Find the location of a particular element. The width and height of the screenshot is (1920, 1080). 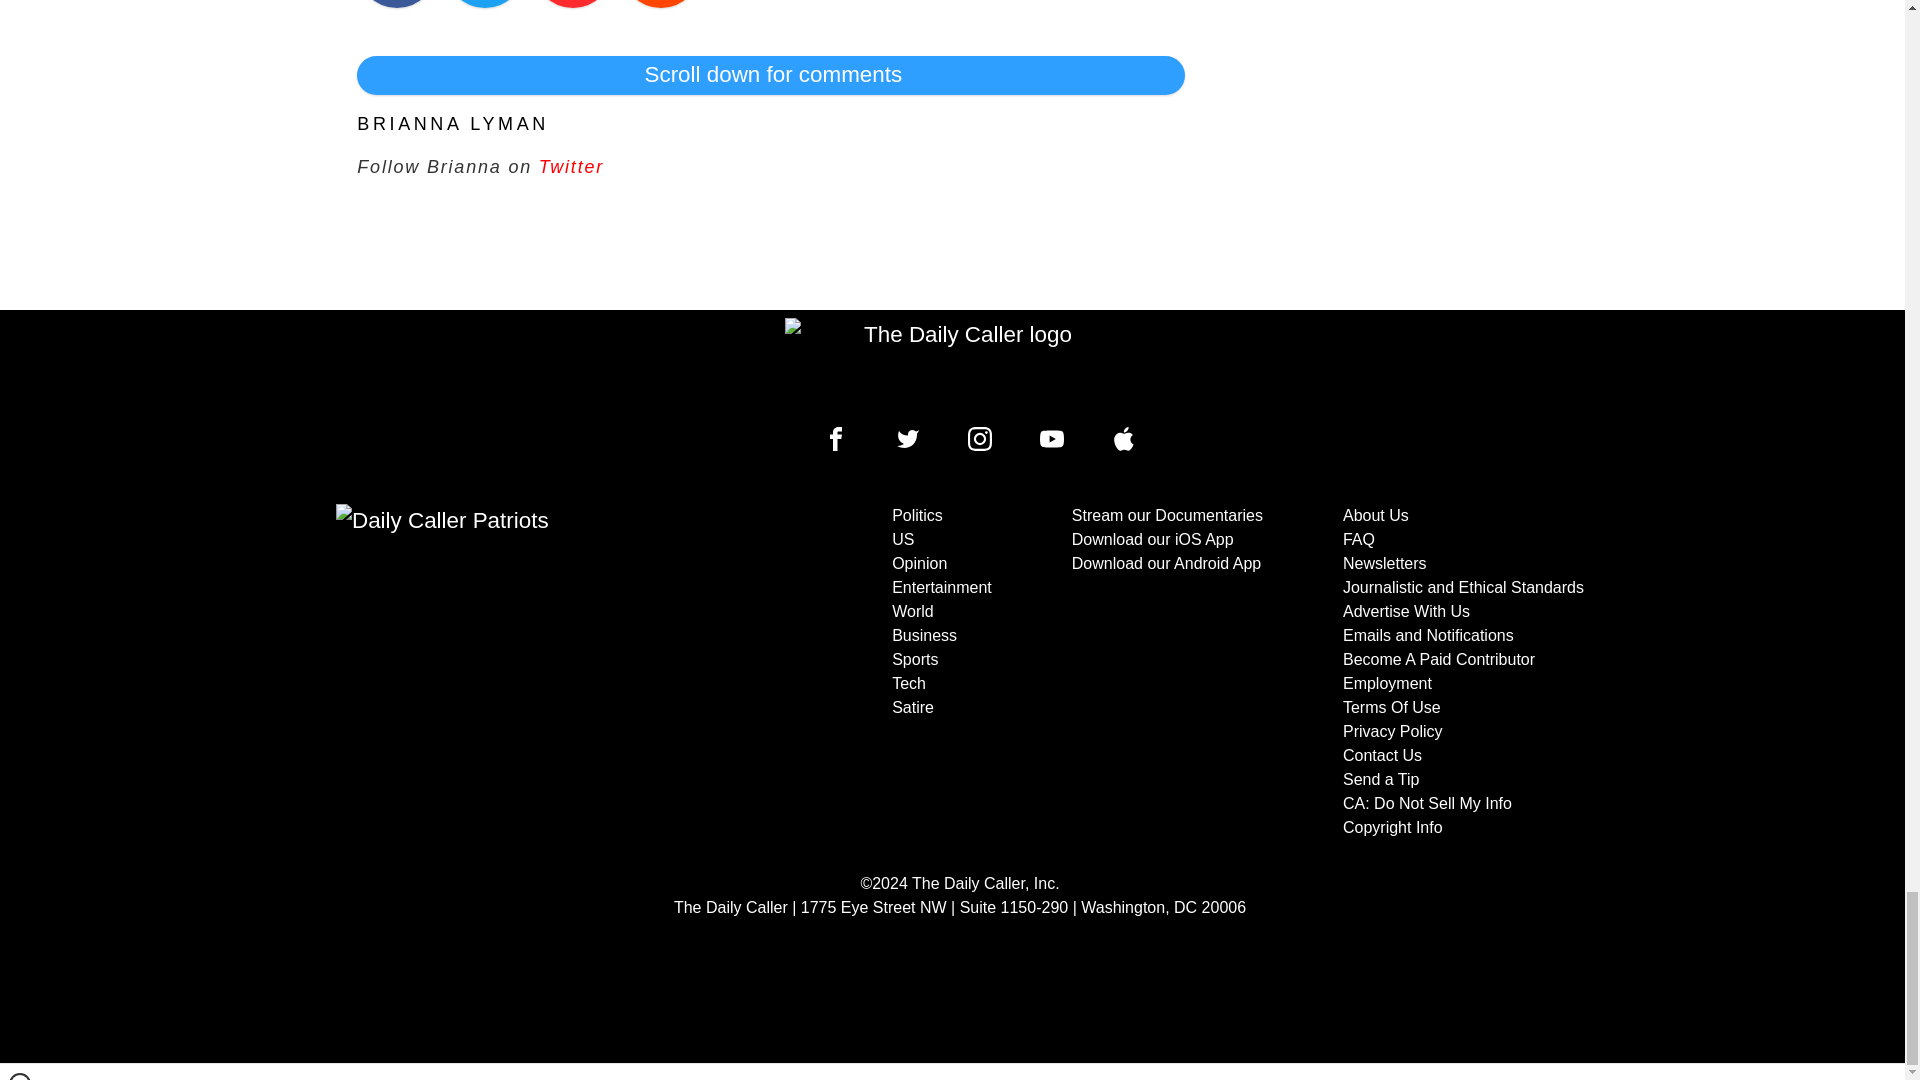

Scroll down for comments is located at coordinates (770, 74).